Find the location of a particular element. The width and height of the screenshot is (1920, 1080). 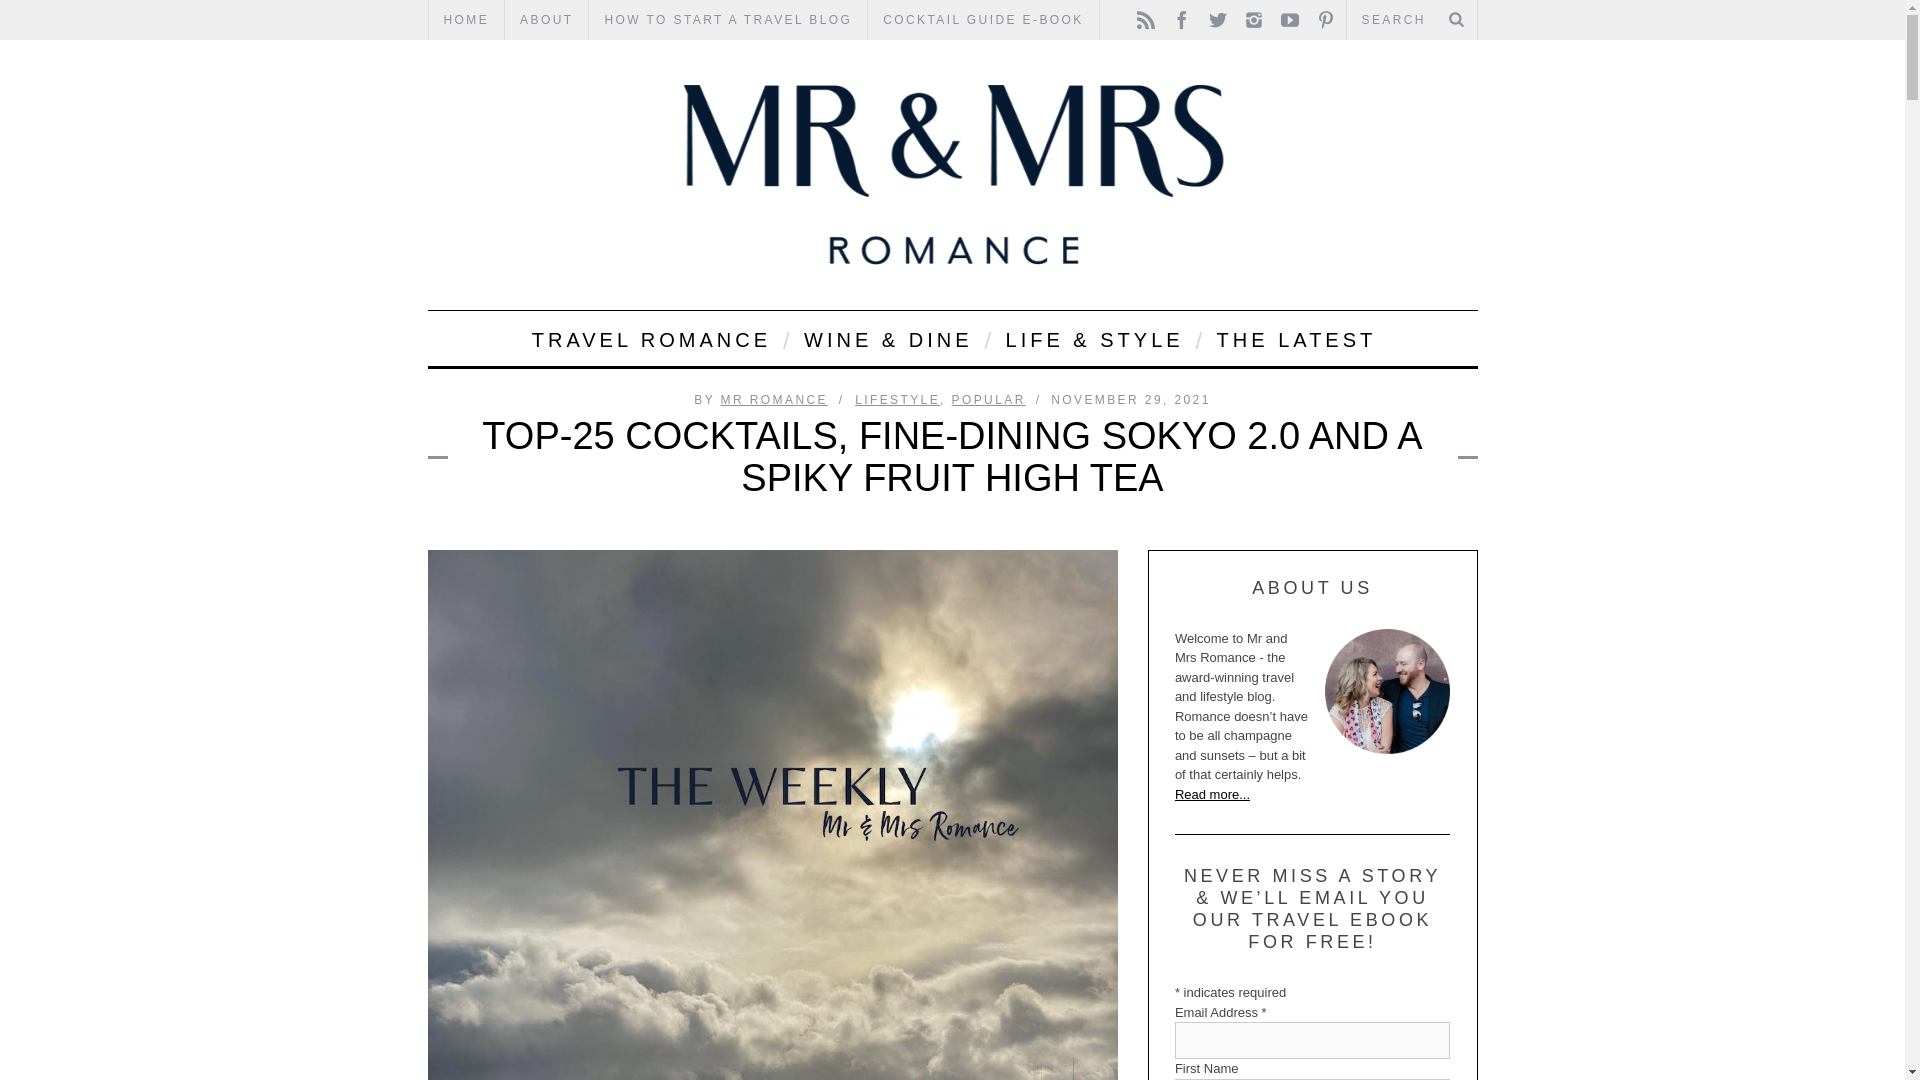

Search is located at coordinates (1411, 20).